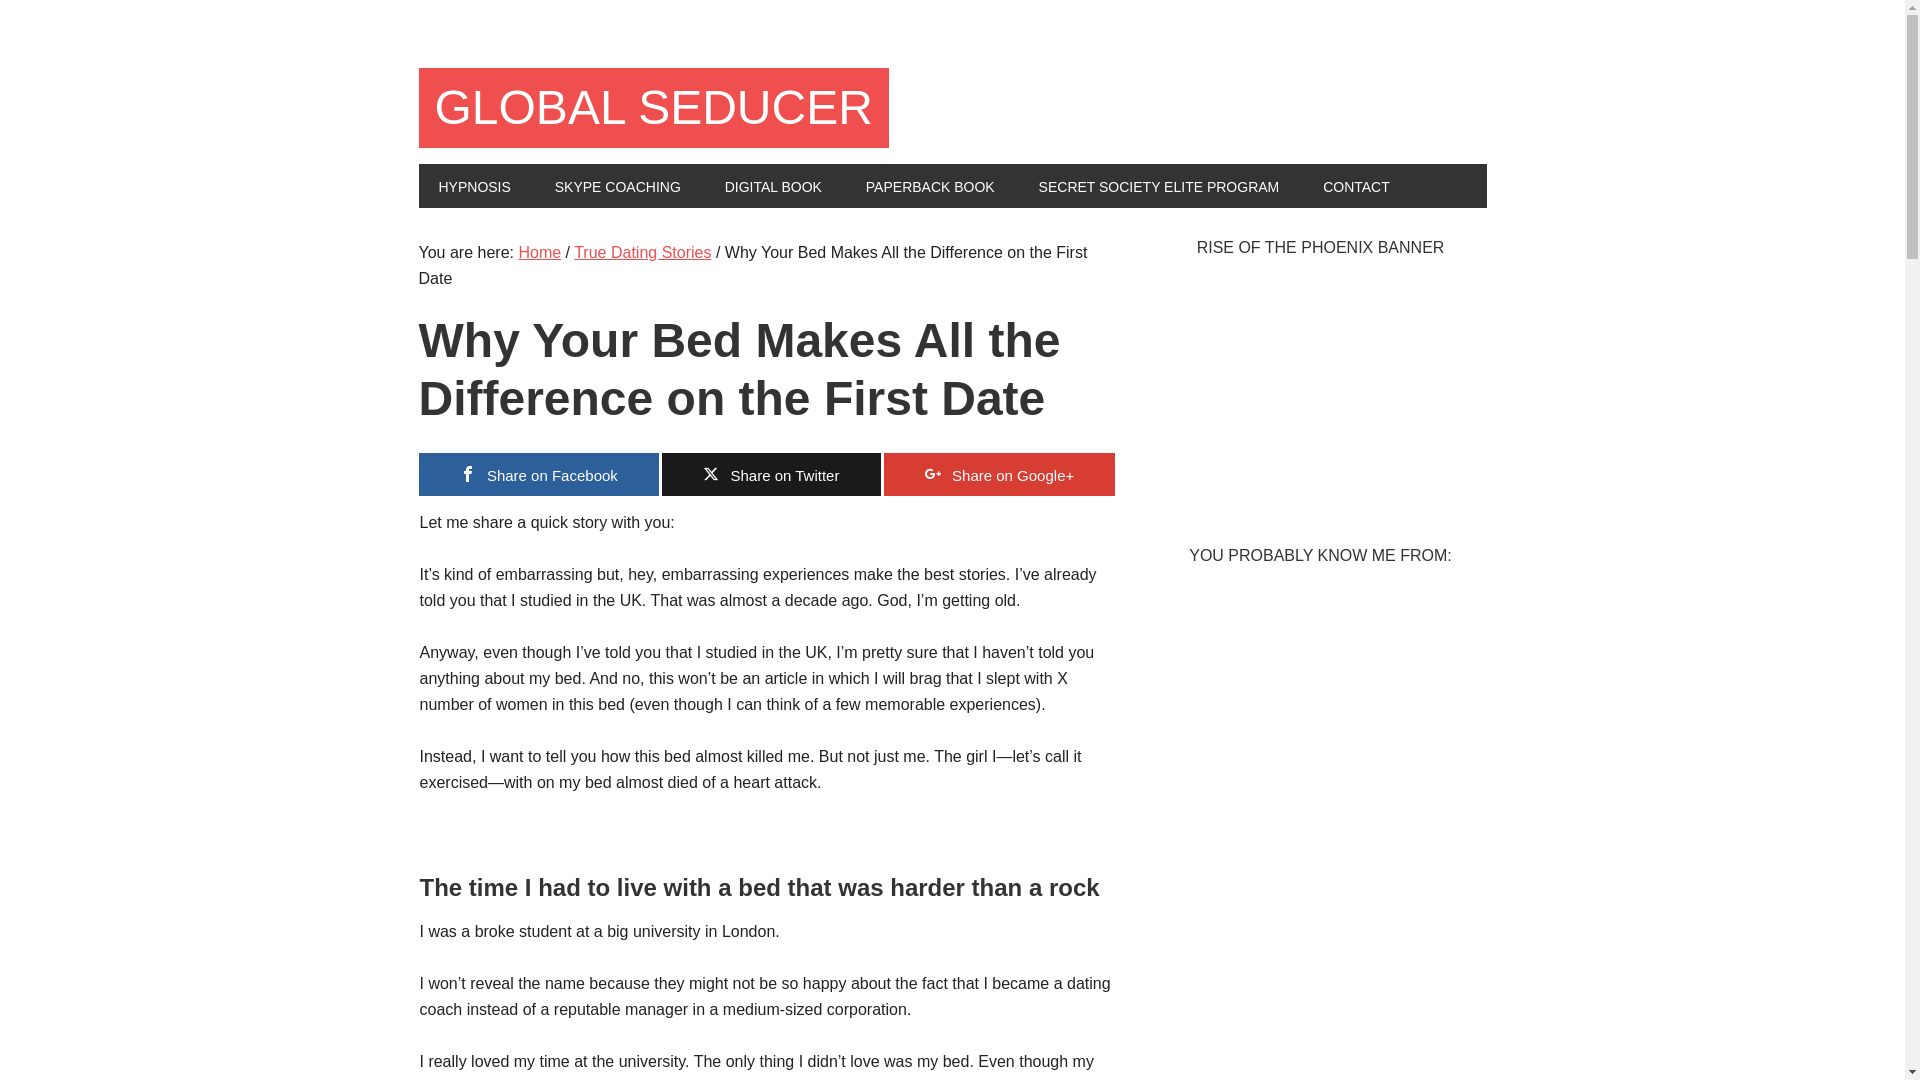  What do you see at coordinates (474, 186) in the screenshot?
I see `HYPNOSIS` at bounding box center [474, 186].